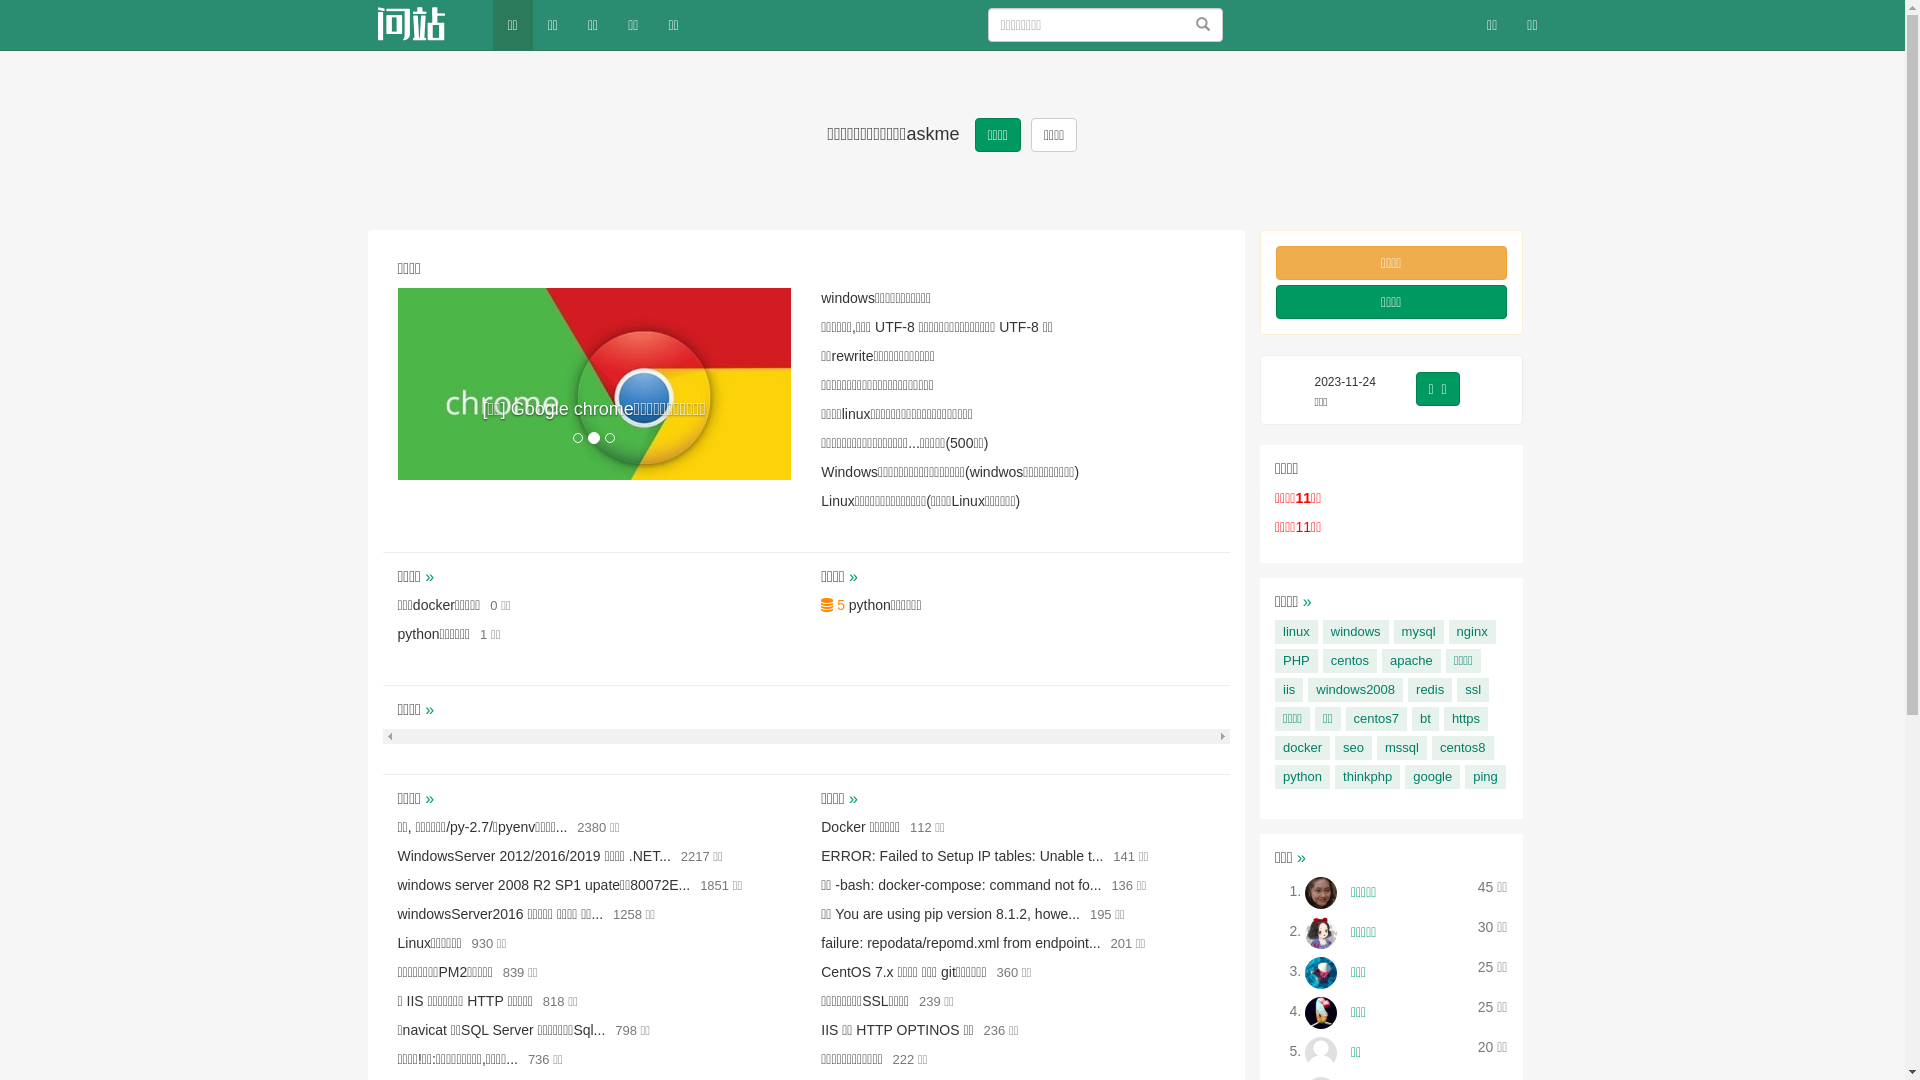 This screenshot has height=1080, width=1920. I want to click on https, so click(1466, 719).